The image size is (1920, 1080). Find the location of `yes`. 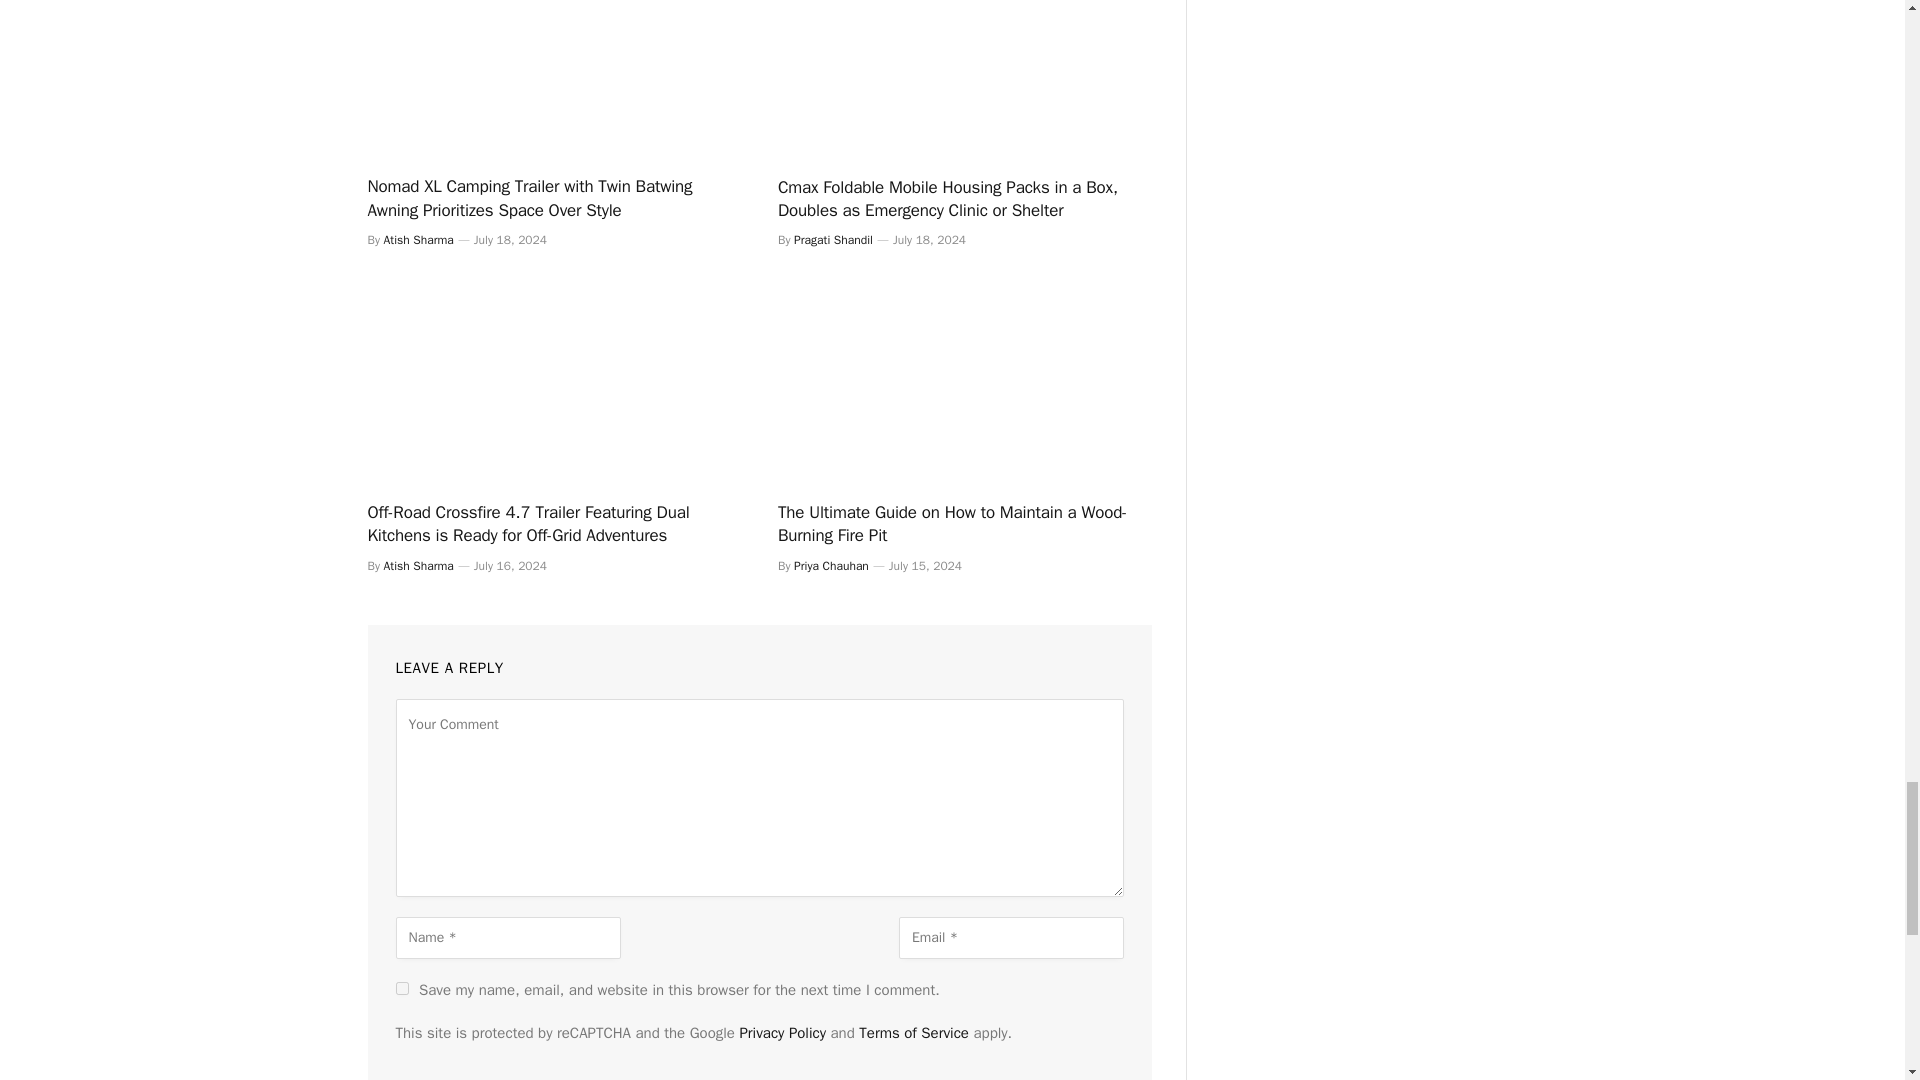

yes is located at coordinates (402, 988).